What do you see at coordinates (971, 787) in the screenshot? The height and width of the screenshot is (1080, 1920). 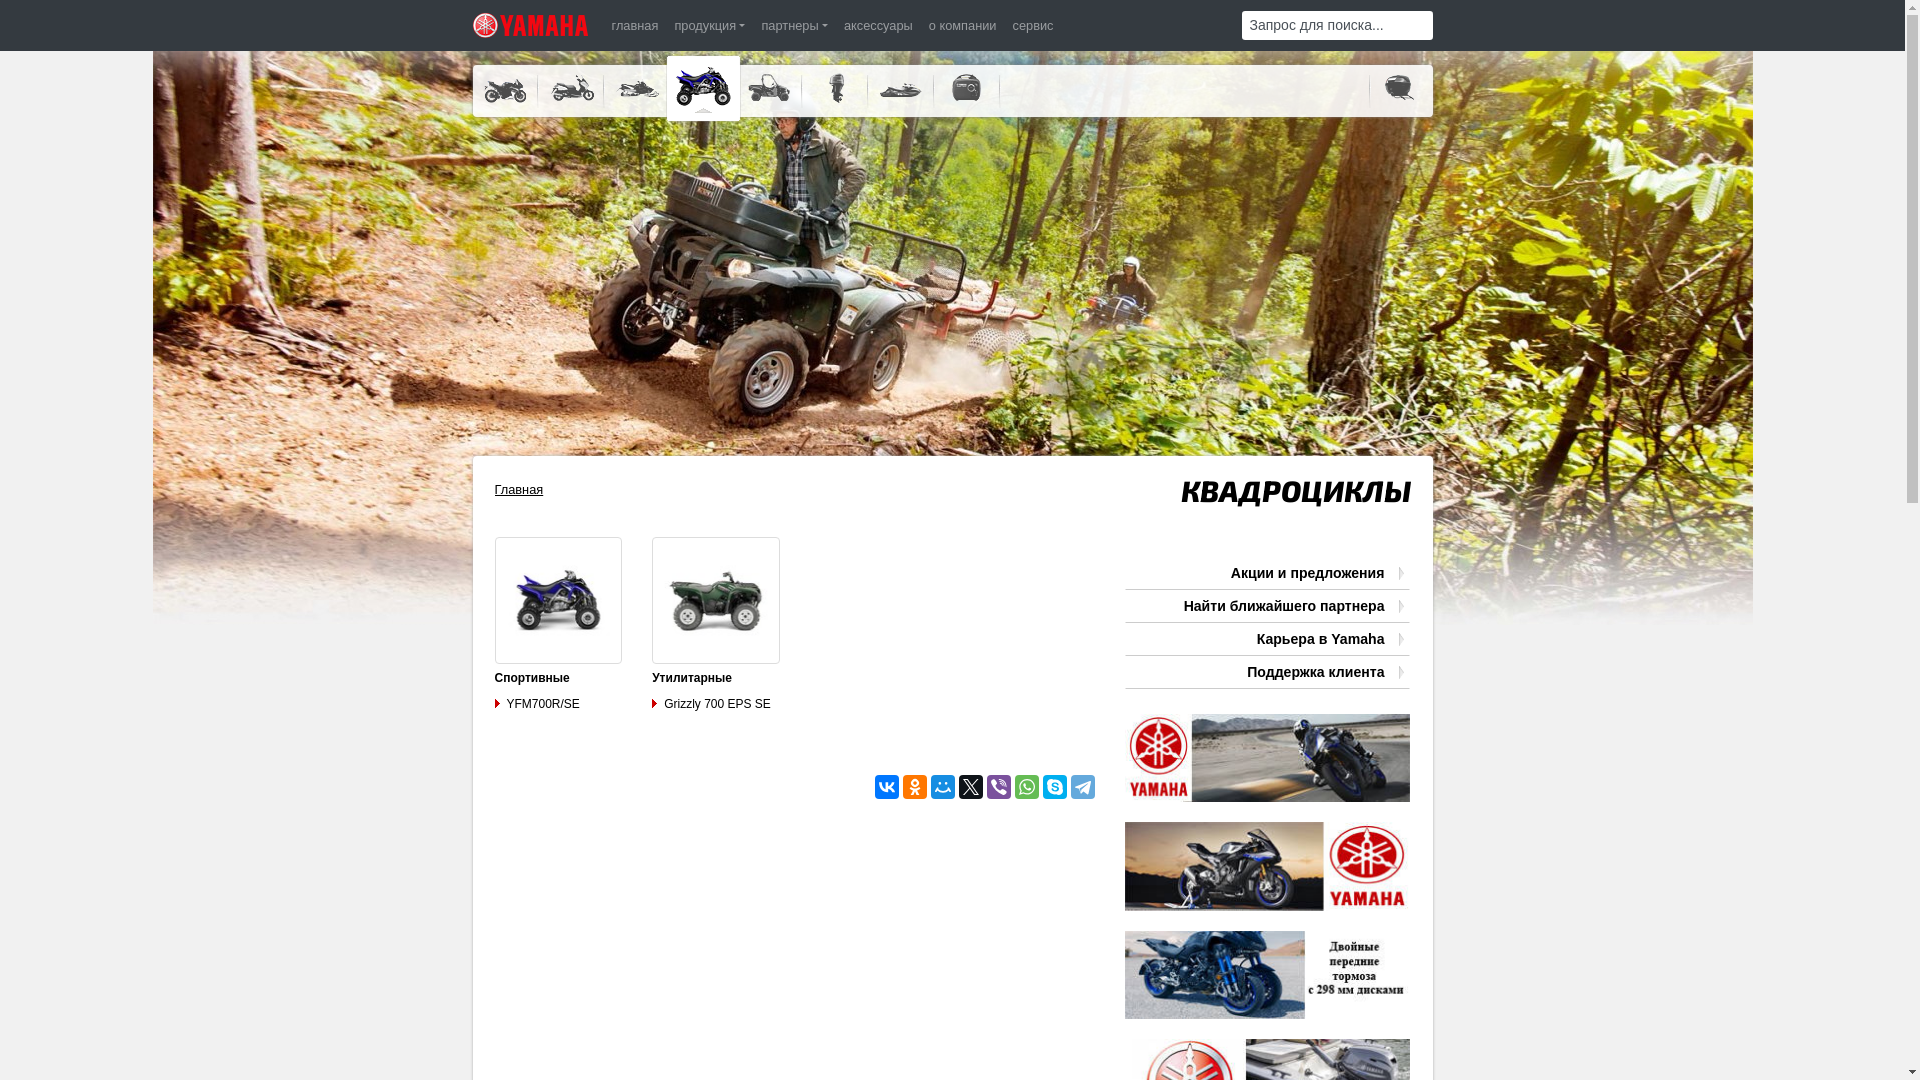 I see `Twitter` at bounding box center [971, 787].